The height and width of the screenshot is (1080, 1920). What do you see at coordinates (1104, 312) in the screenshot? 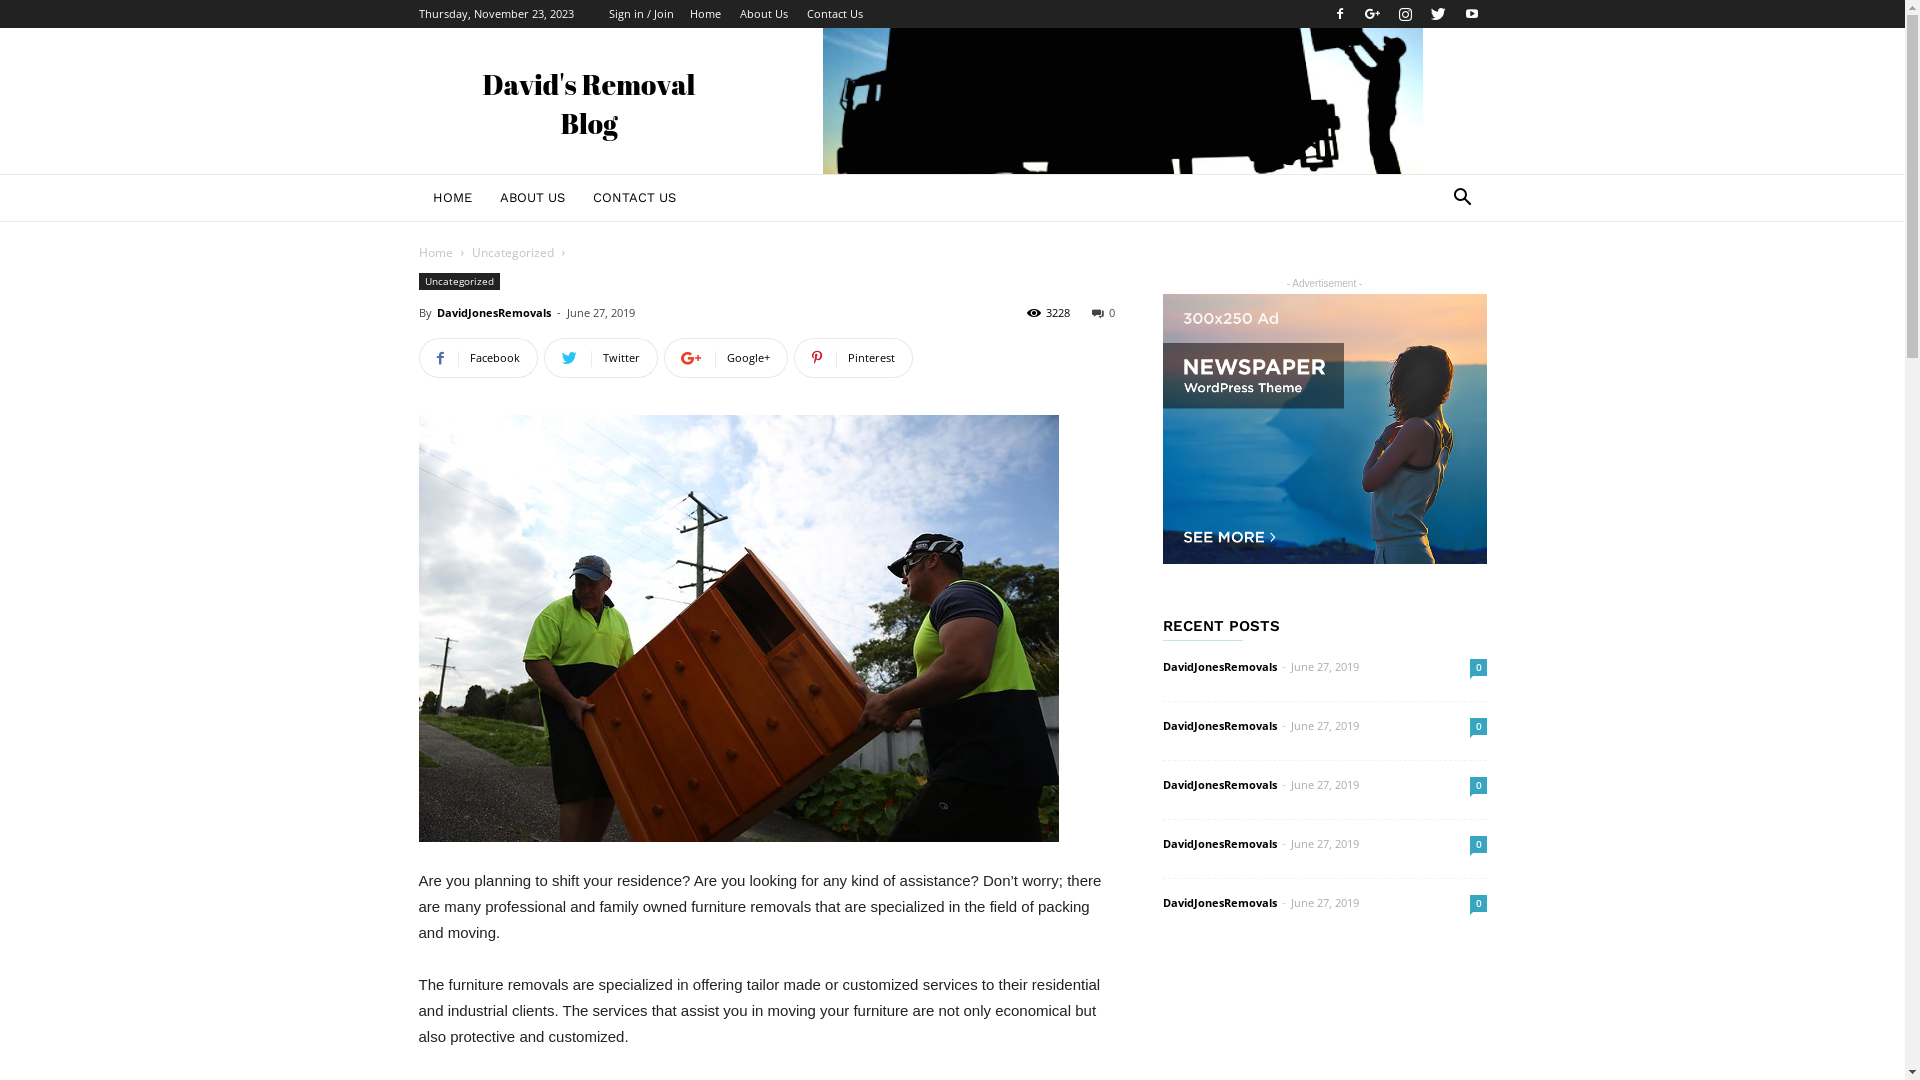
I see `0` at bounding box center [1104, 312].